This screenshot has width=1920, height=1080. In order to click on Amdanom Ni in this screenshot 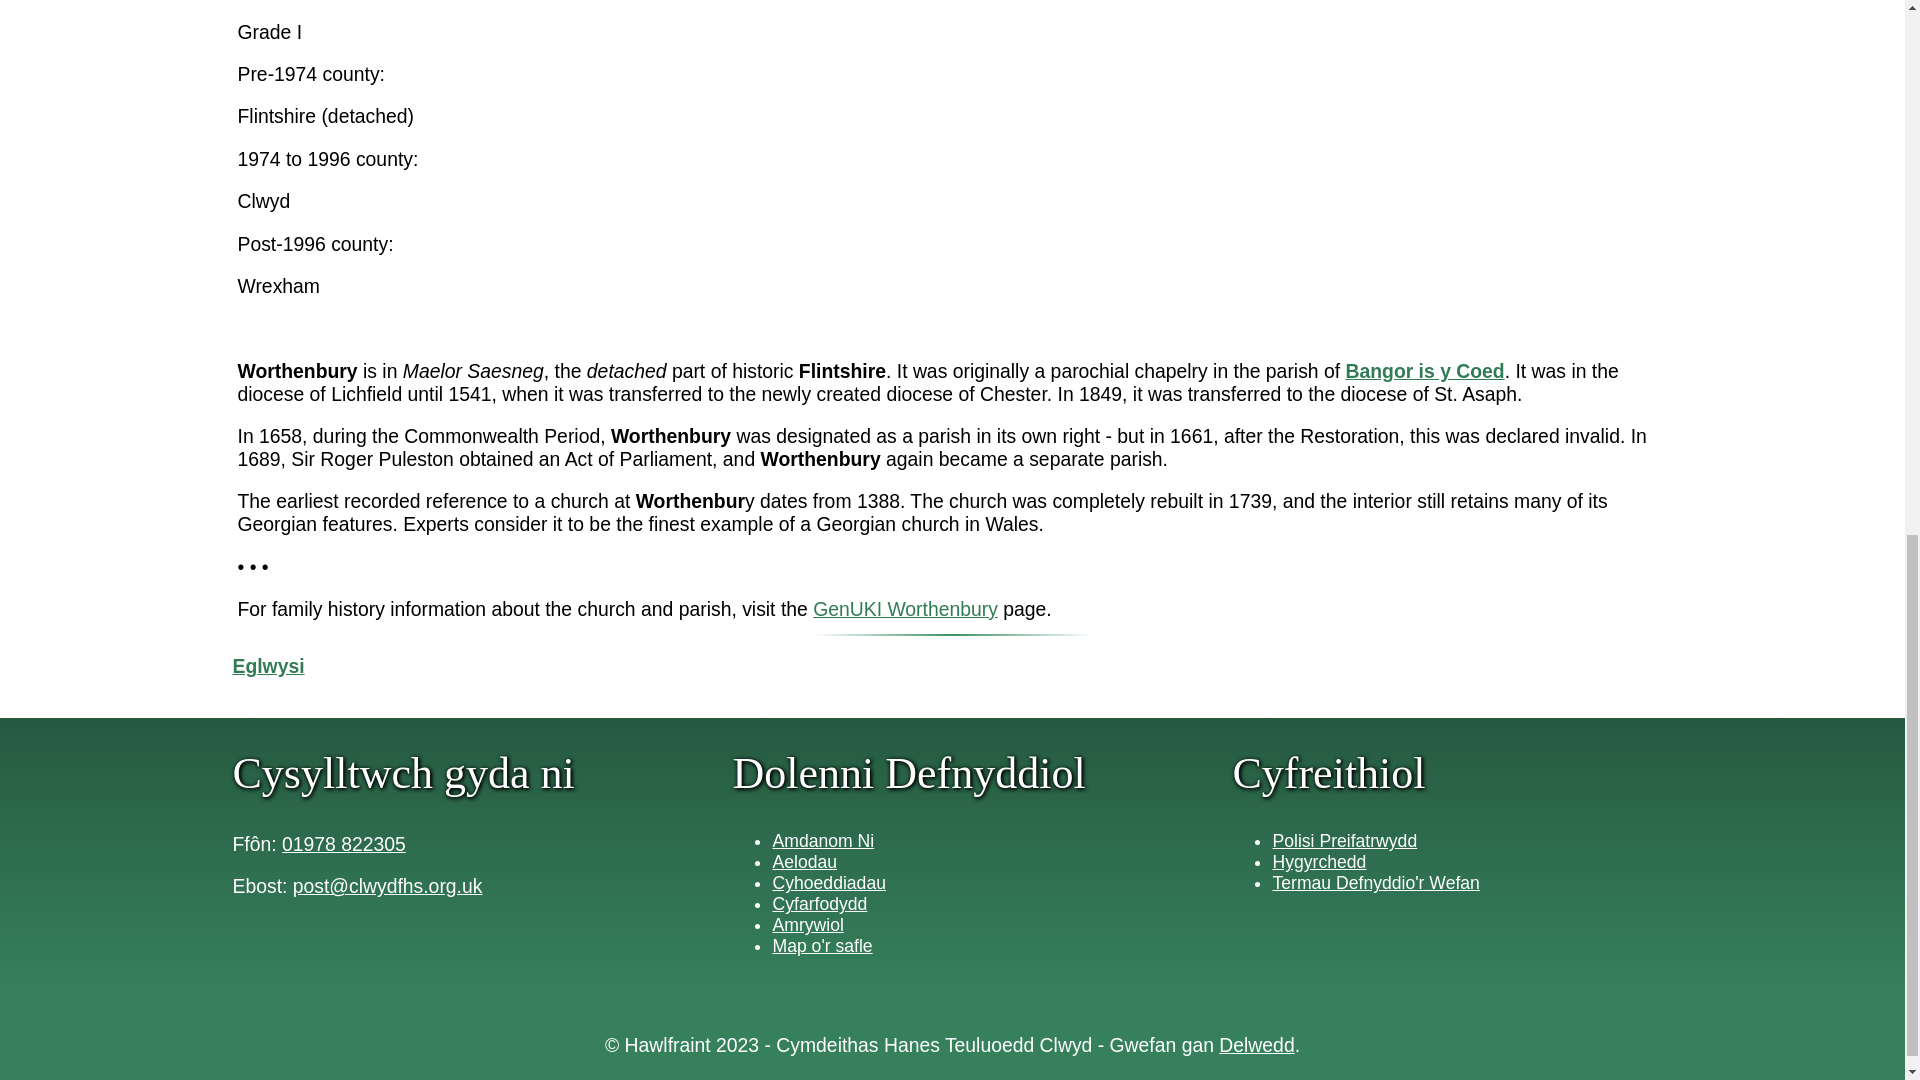, I will do `click(822, 840)`.